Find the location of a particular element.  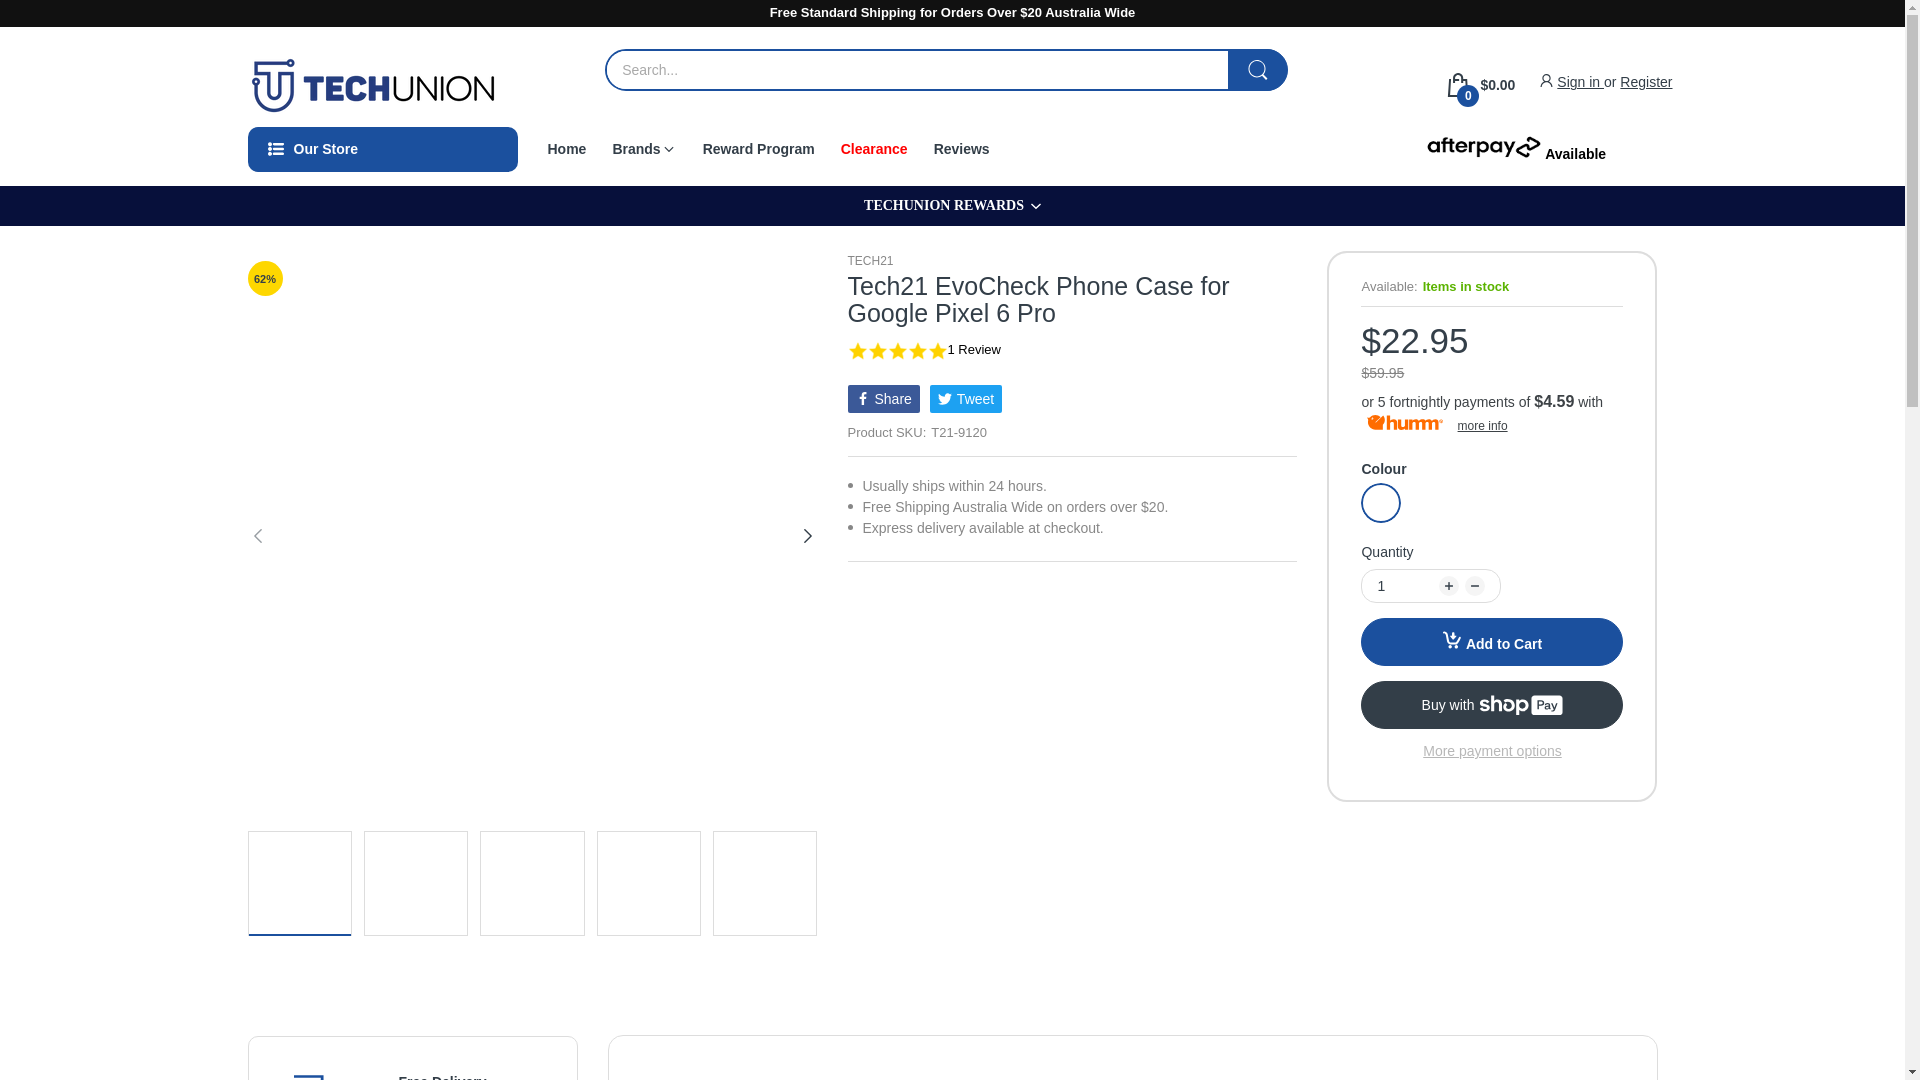

Tech21 EvoCheck Phone Case for Google Pixel 6 Pro. is located at coordinates (298, 882).